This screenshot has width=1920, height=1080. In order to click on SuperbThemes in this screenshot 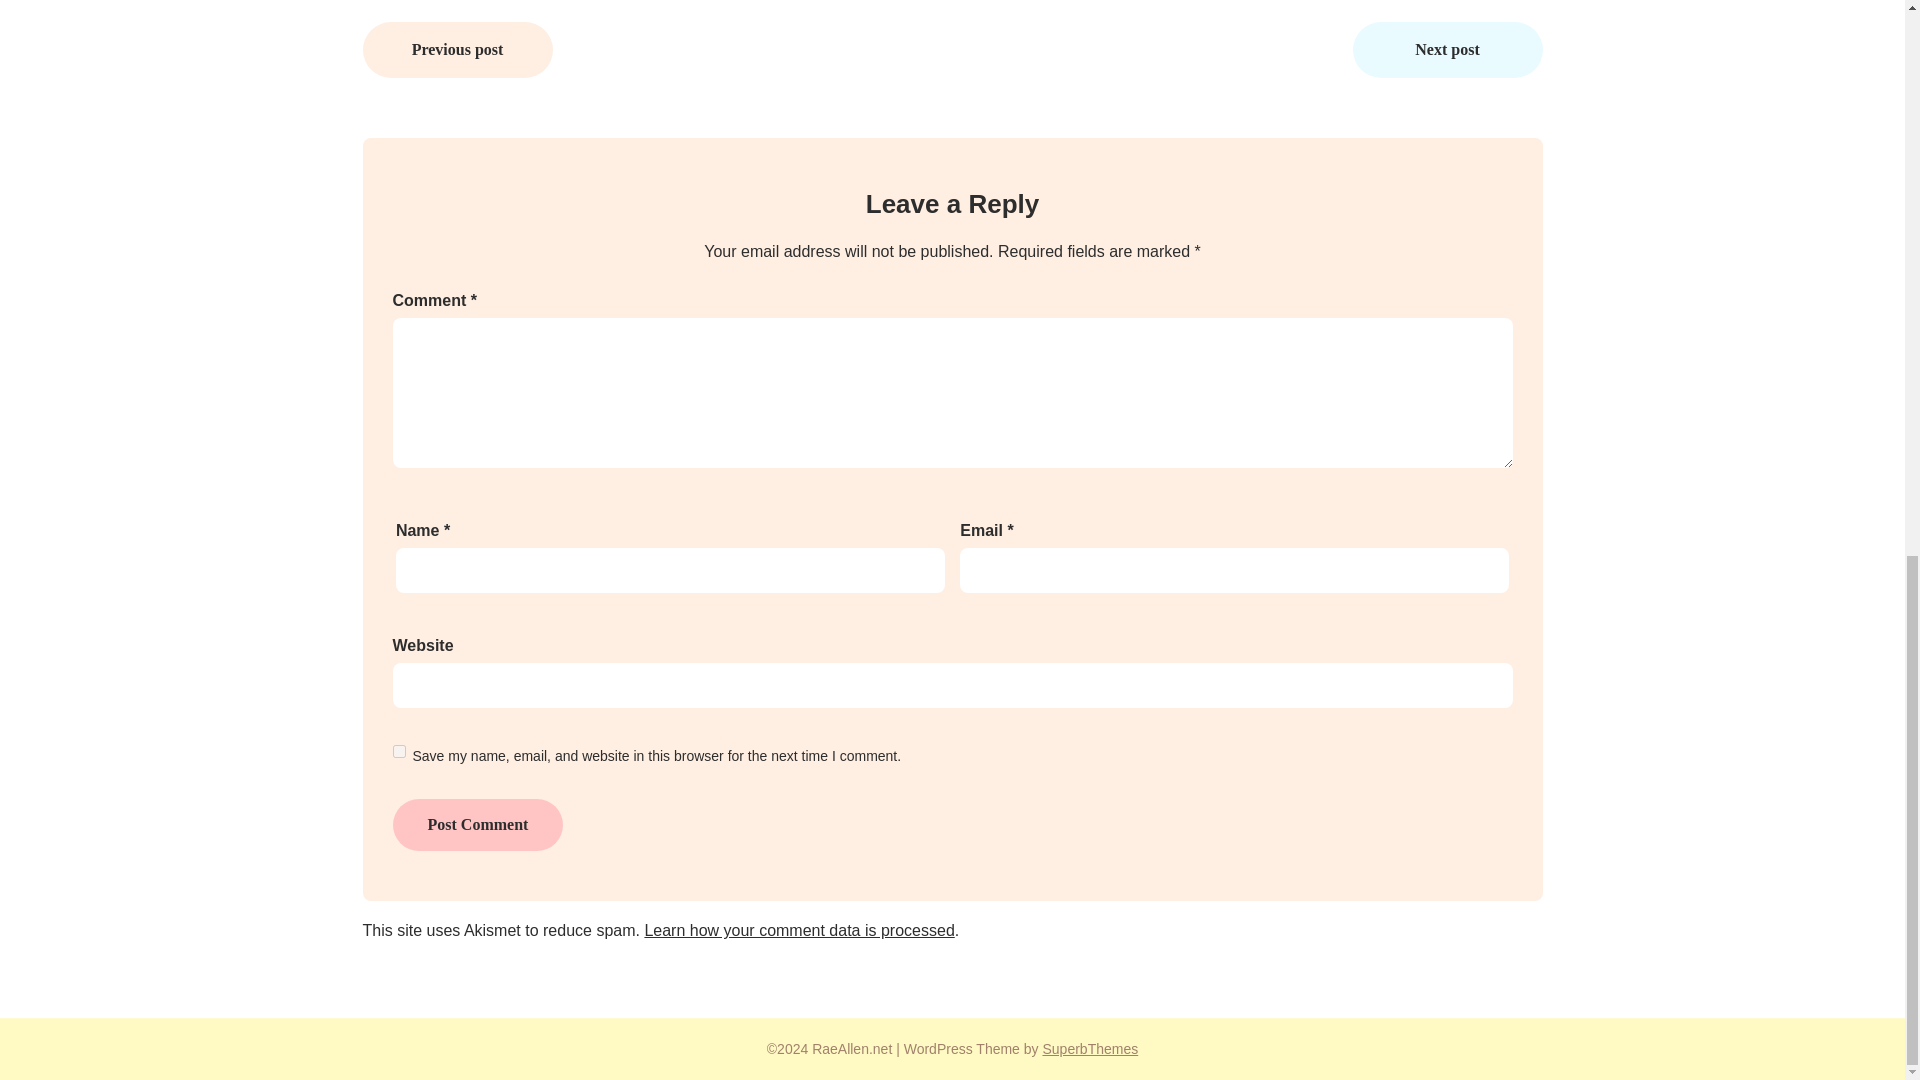, I will do `click(1090, 1049)`.